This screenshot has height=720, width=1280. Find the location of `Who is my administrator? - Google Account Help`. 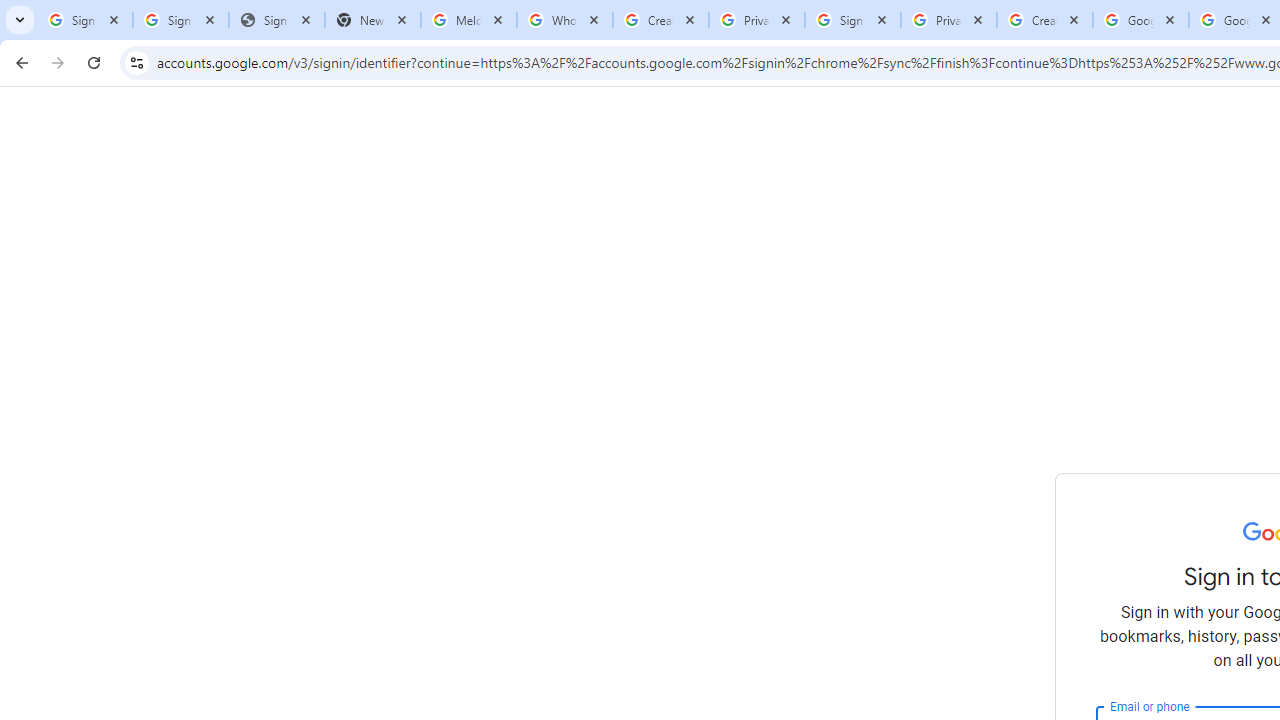

Who is my administrator? - Google Account Help is located at coordinates (565, 20).